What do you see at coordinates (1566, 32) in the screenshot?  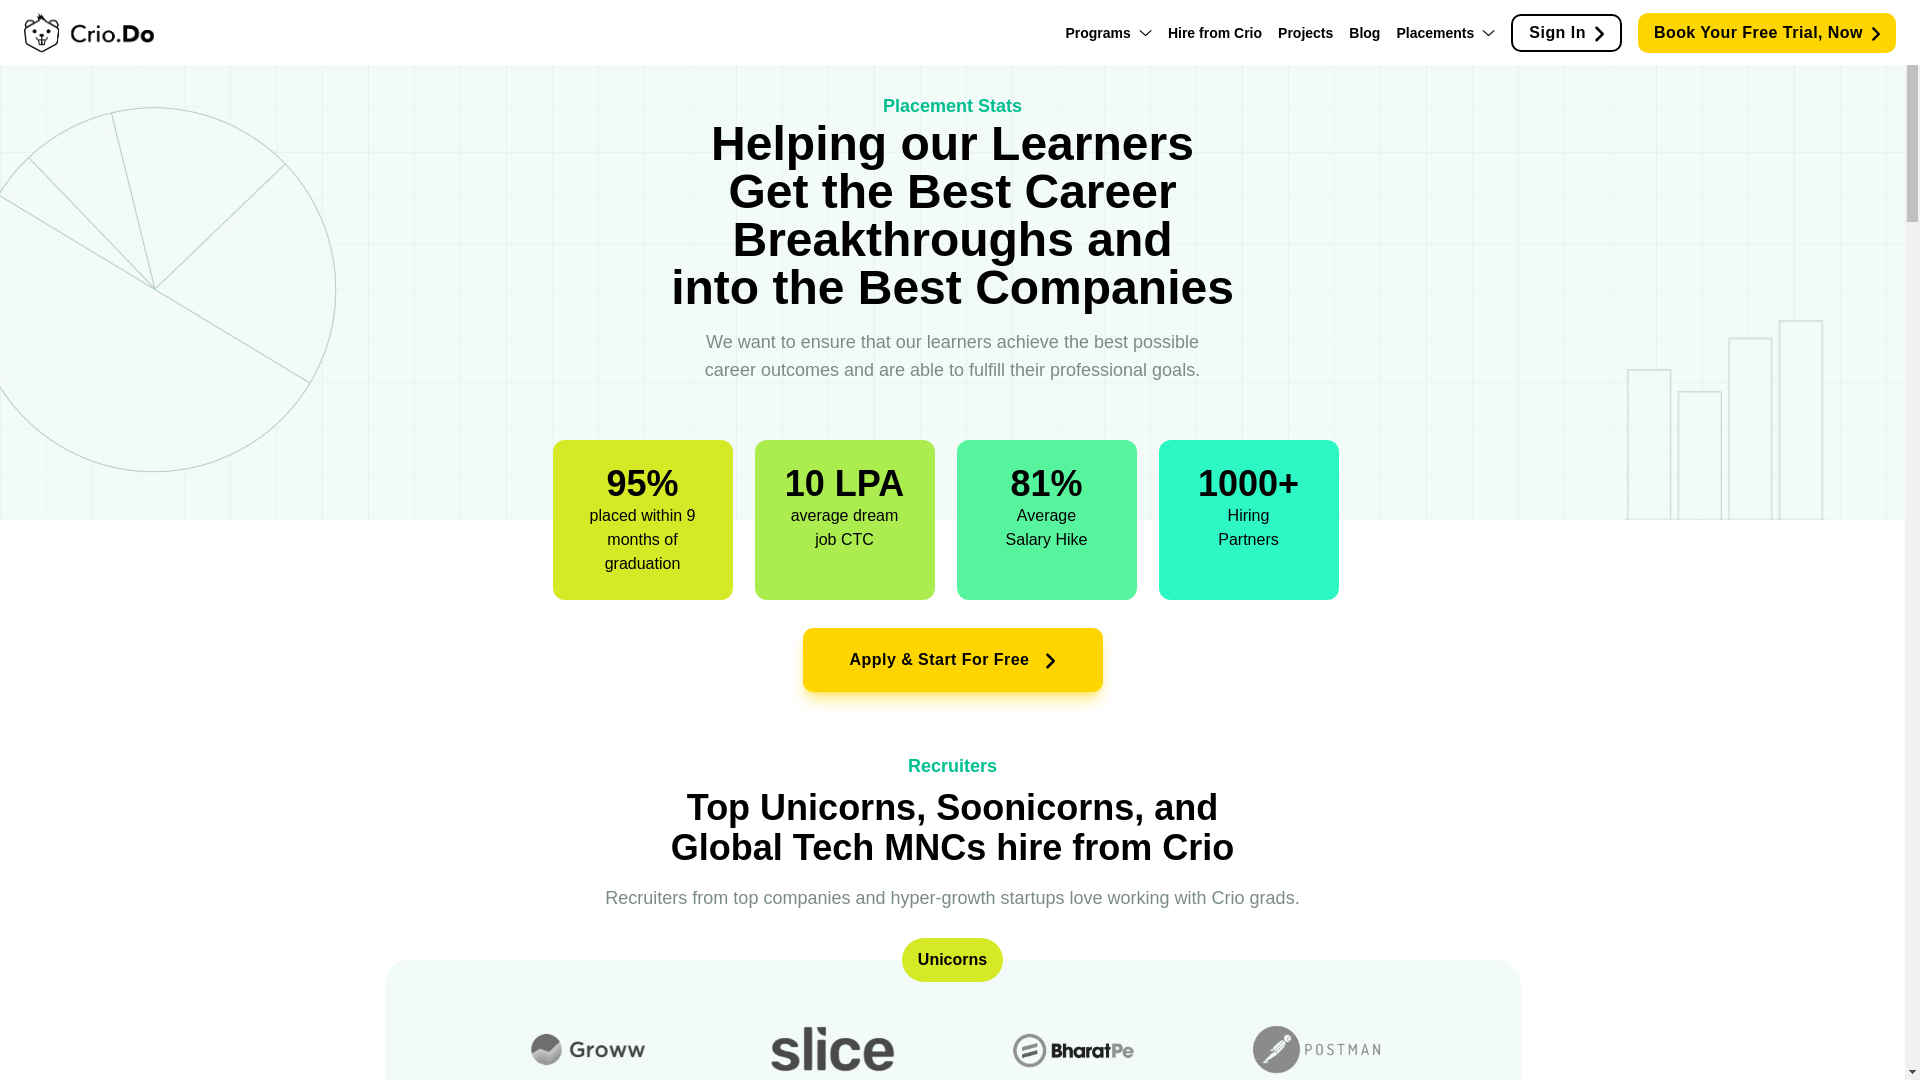 I see `Sign In` at bounding box center [1566, 32].